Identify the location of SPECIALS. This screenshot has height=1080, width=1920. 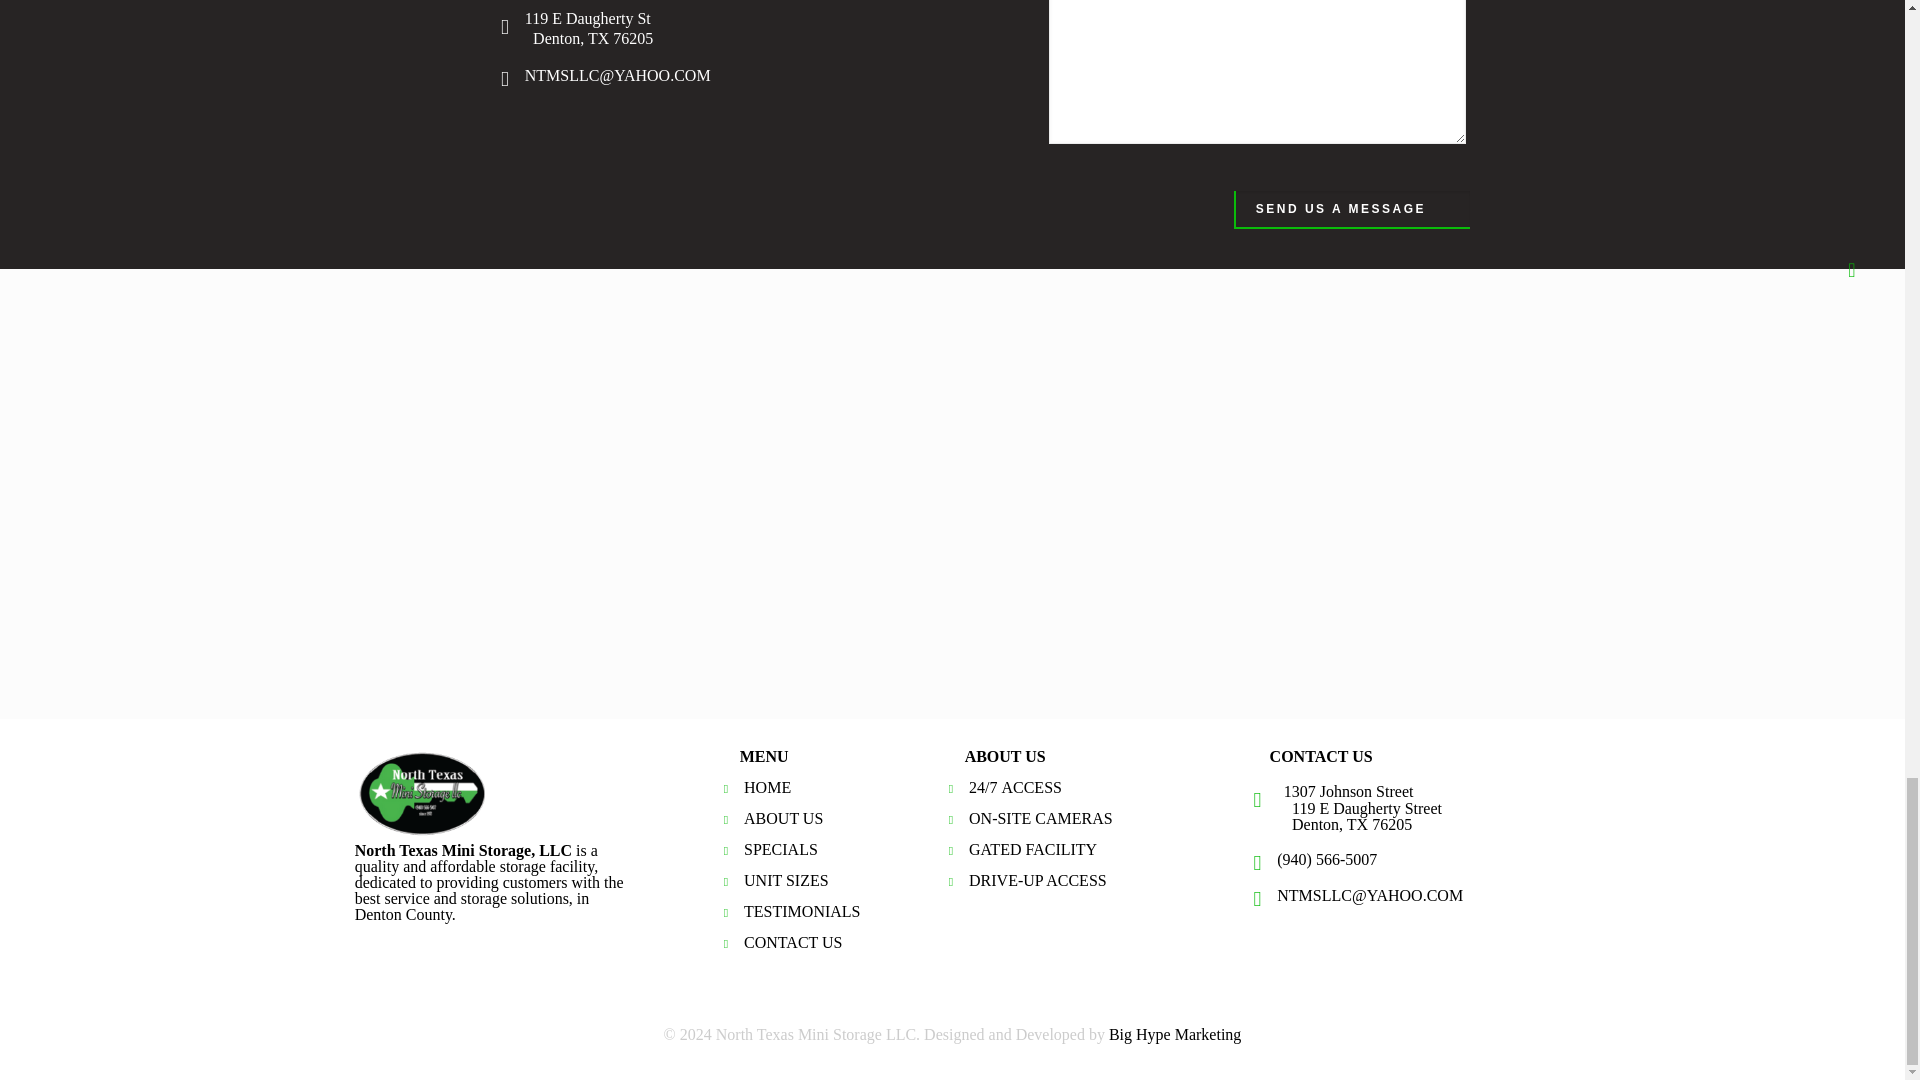
(780, 849).